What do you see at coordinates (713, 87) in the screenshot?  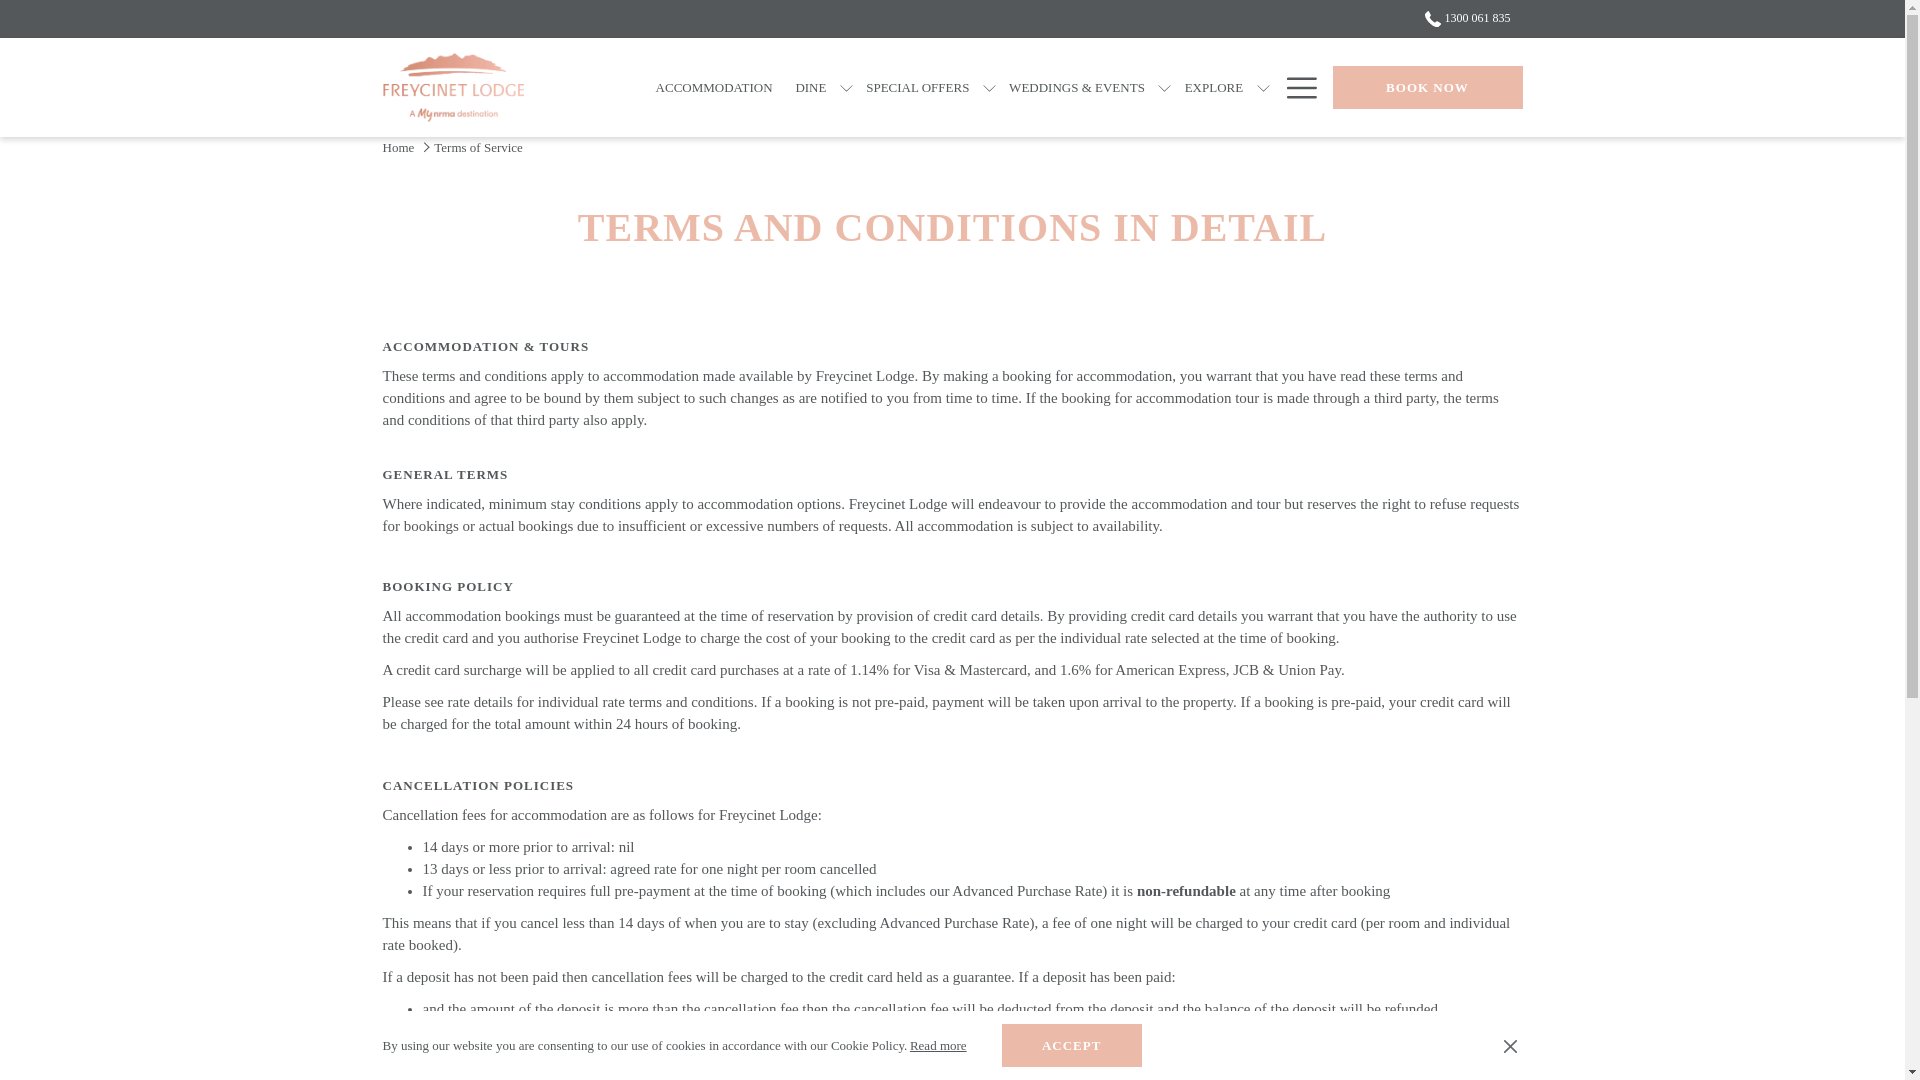 I see `ACCOMMODATION` at bounding box center [713, 87].